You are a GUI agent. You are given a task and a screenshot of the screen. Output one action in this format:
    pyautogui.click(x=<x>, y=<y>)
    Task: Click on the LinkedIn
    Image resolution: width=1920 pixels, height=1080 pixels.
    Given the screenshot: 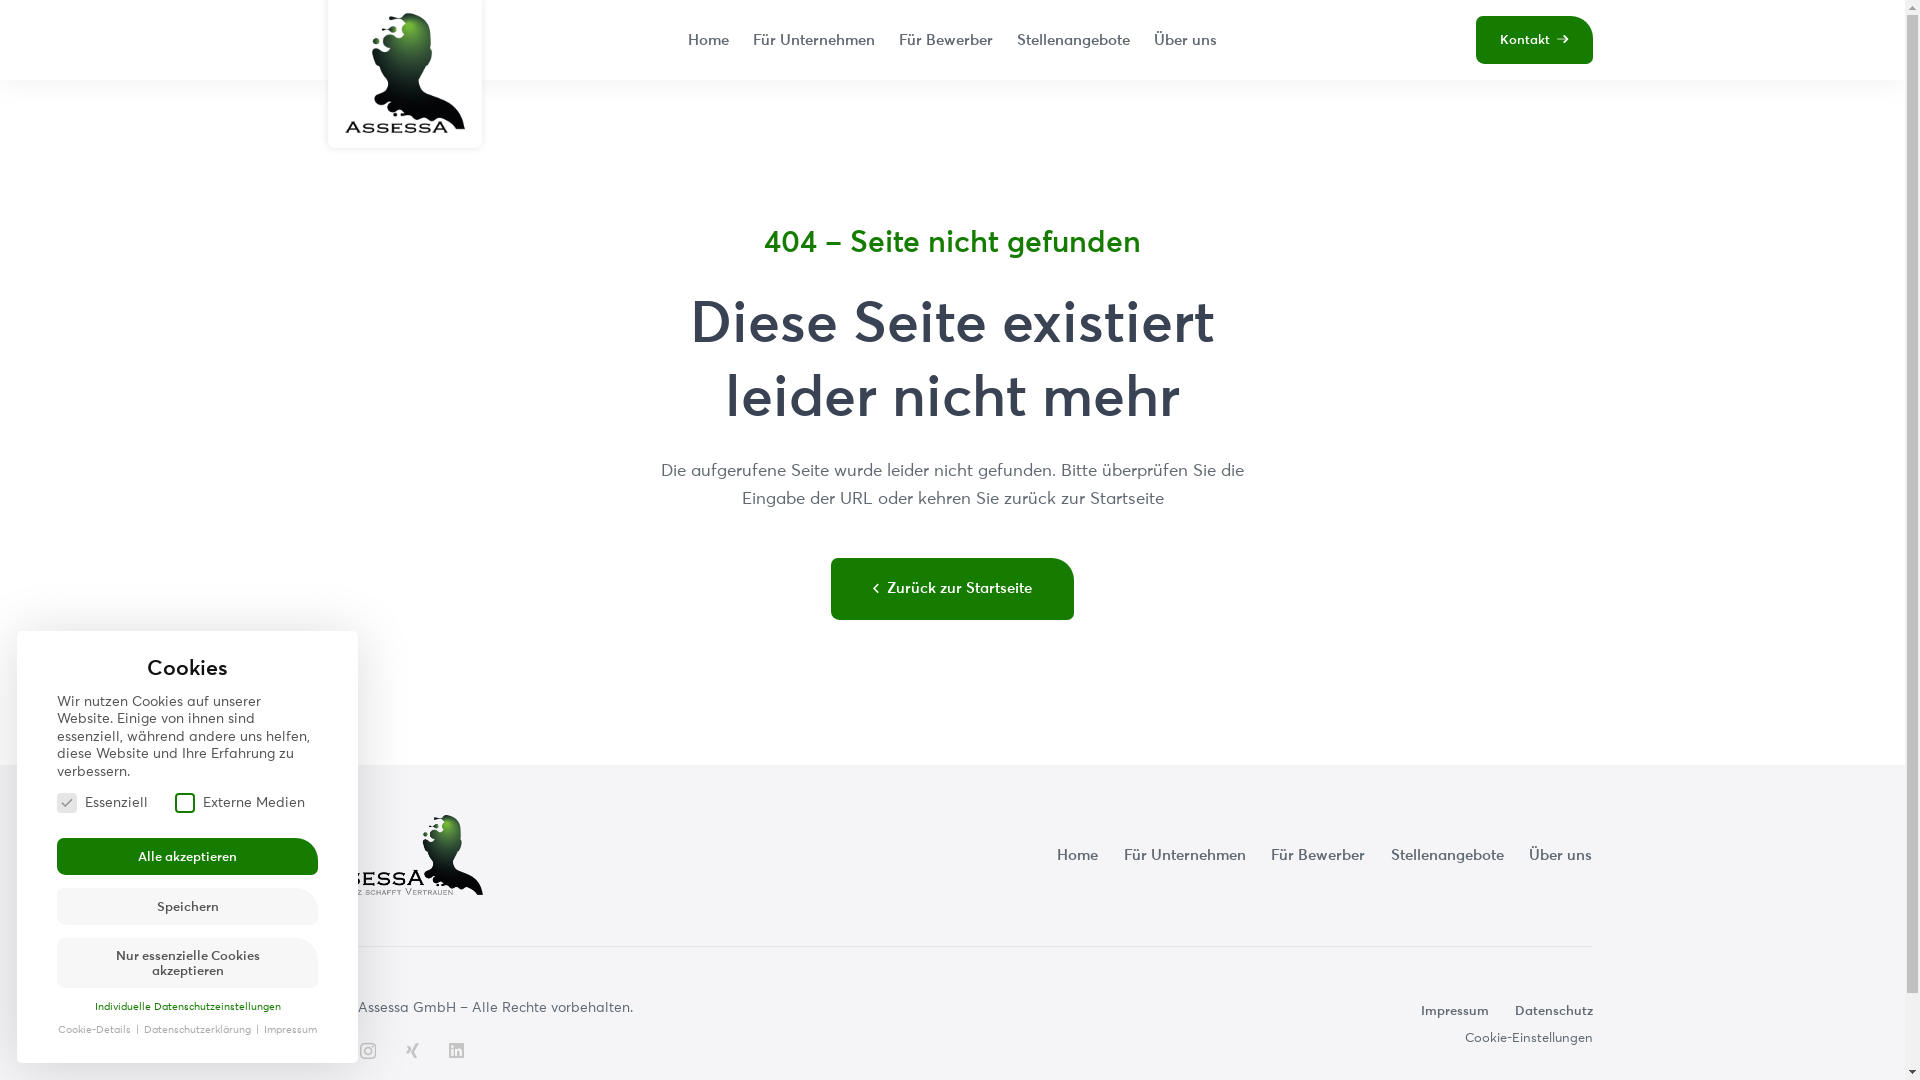 What is the action you would take?
    pyautogui.click(x=456, y=1050)
    